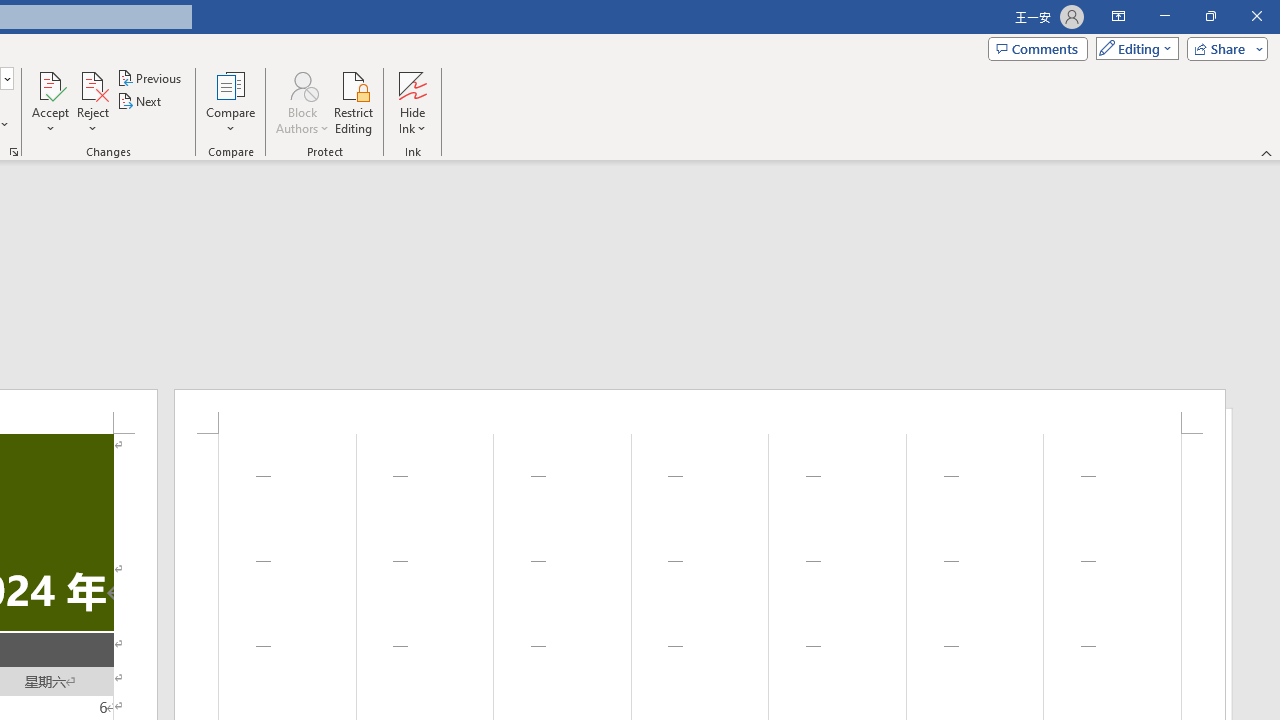 This screenshot has width=1280, height=720. Describe the element at coordinates (354, 102) in the screenshot. I see `Restrict Editing` at that location.